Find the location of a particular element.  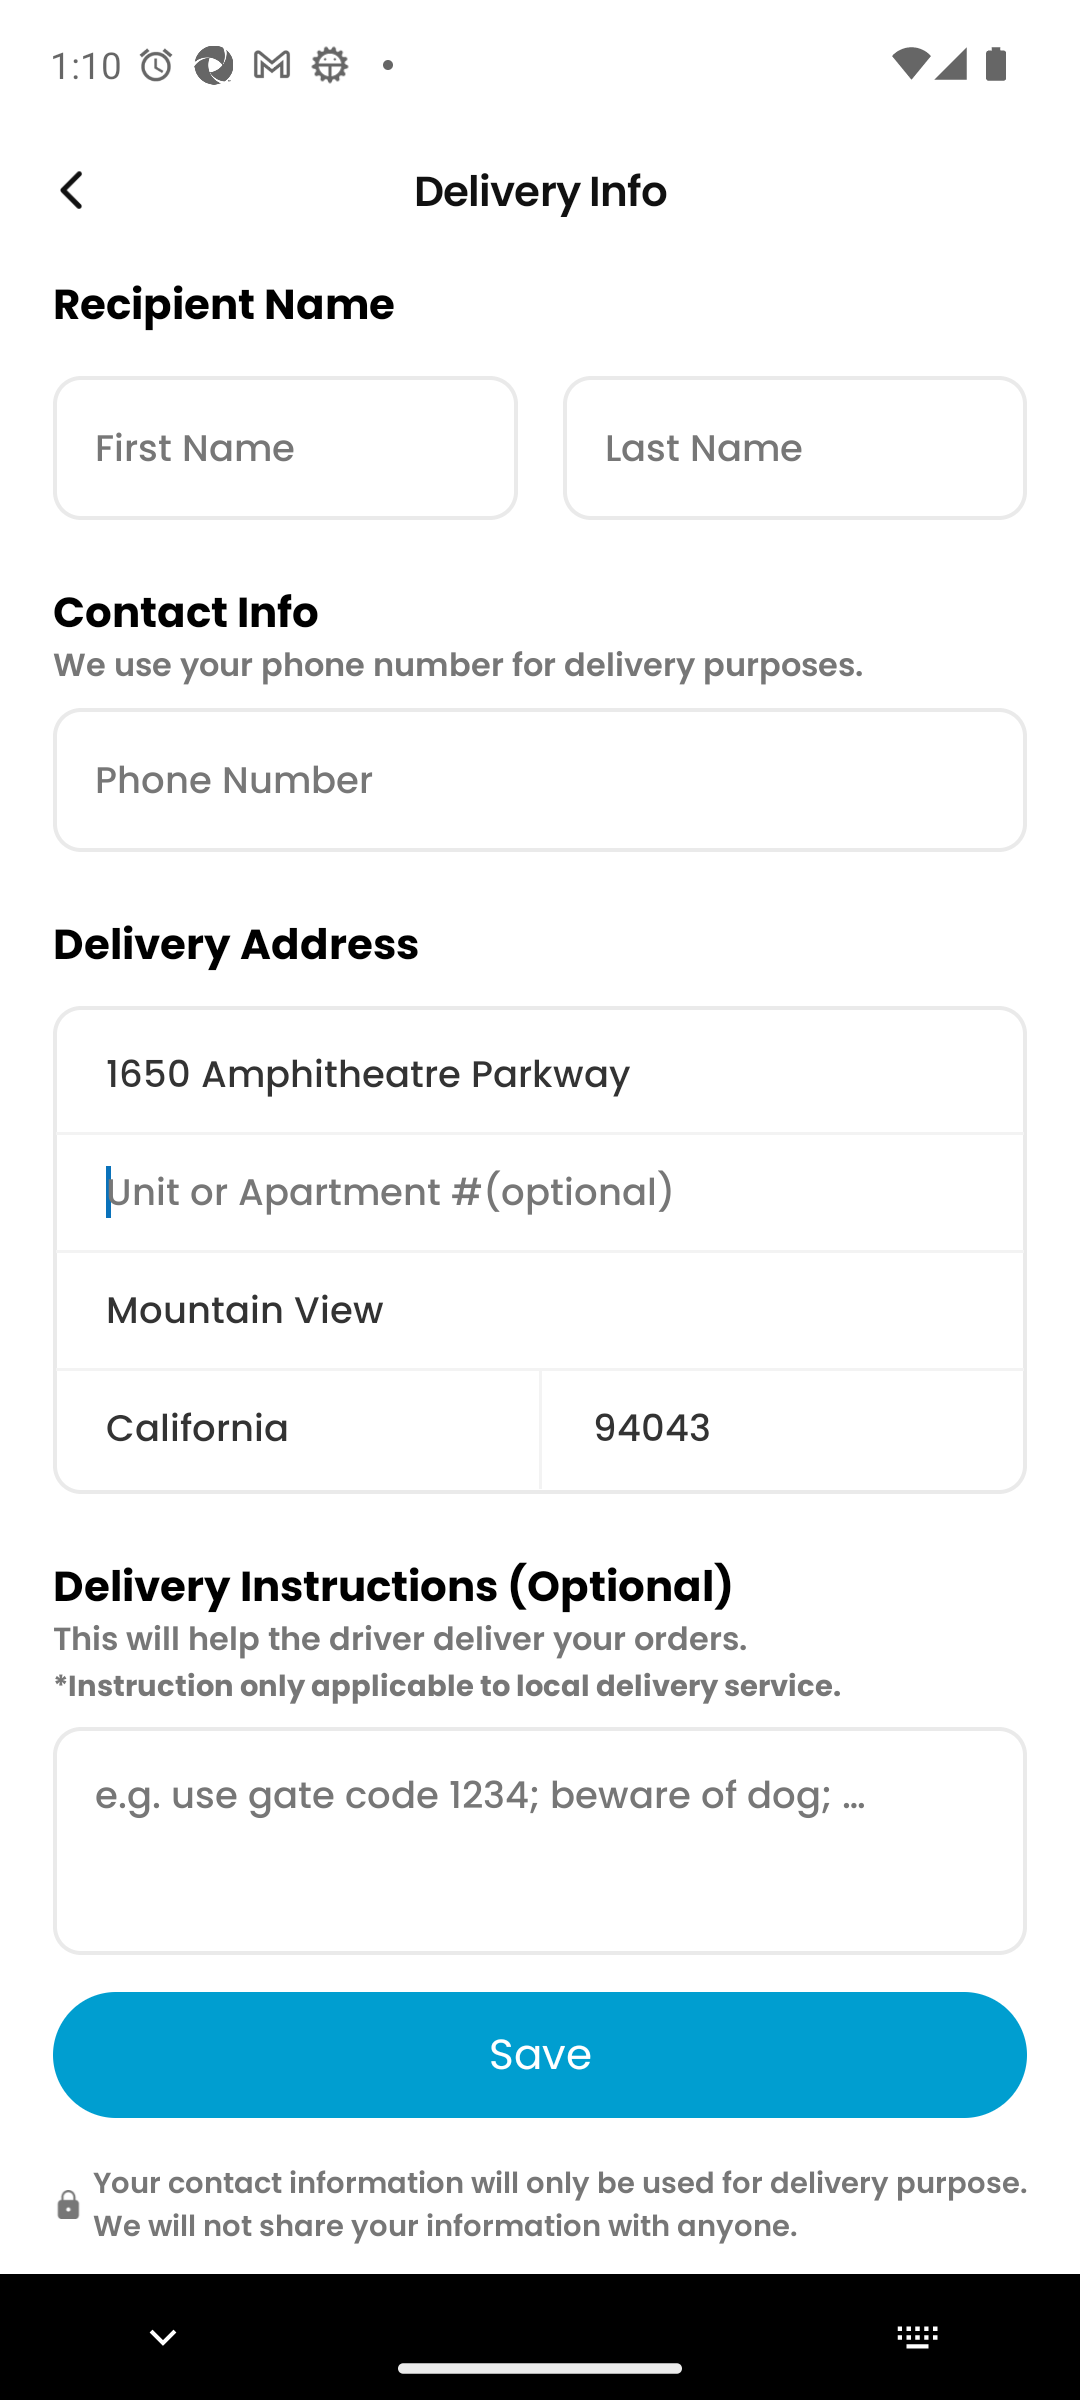

First Name is located at coordinates (285, 448).